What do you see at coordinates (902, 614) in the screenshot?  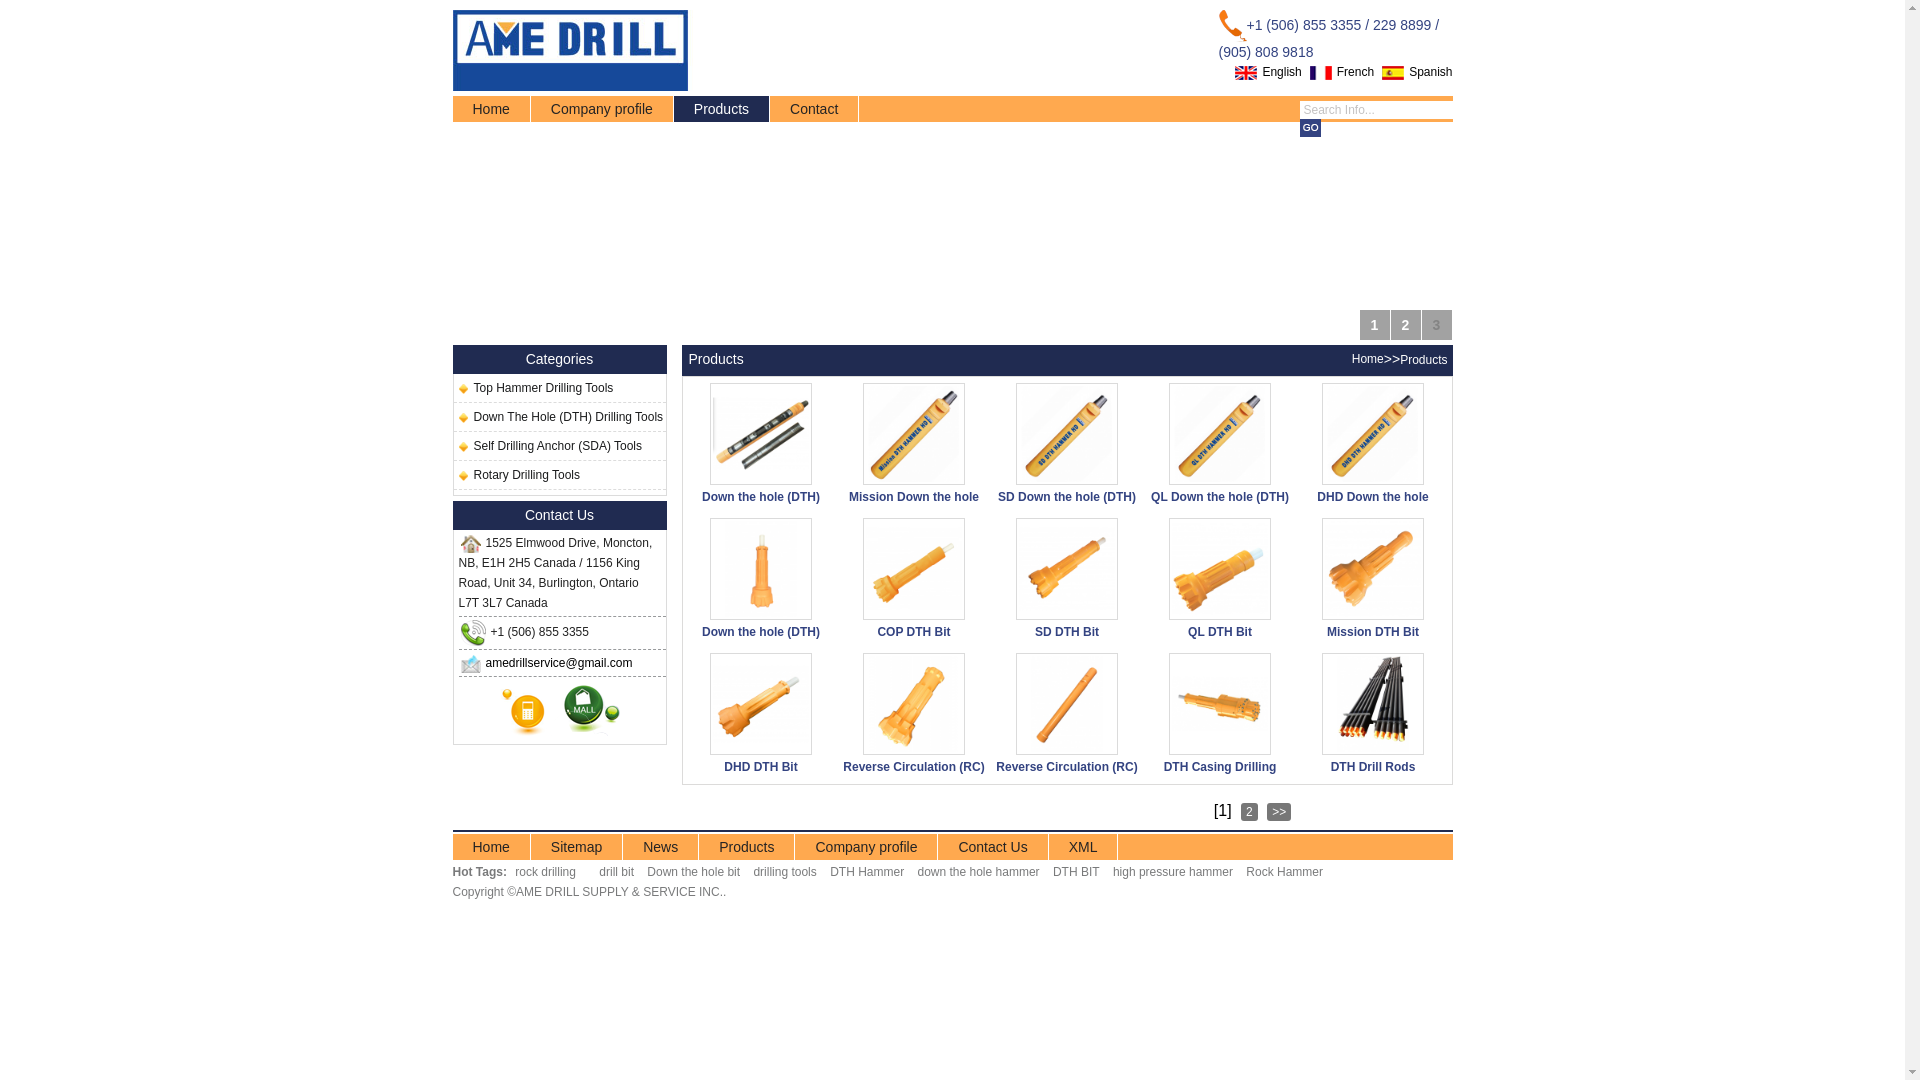 I see `COP DTH Bit` at bounding box center [902, 614].